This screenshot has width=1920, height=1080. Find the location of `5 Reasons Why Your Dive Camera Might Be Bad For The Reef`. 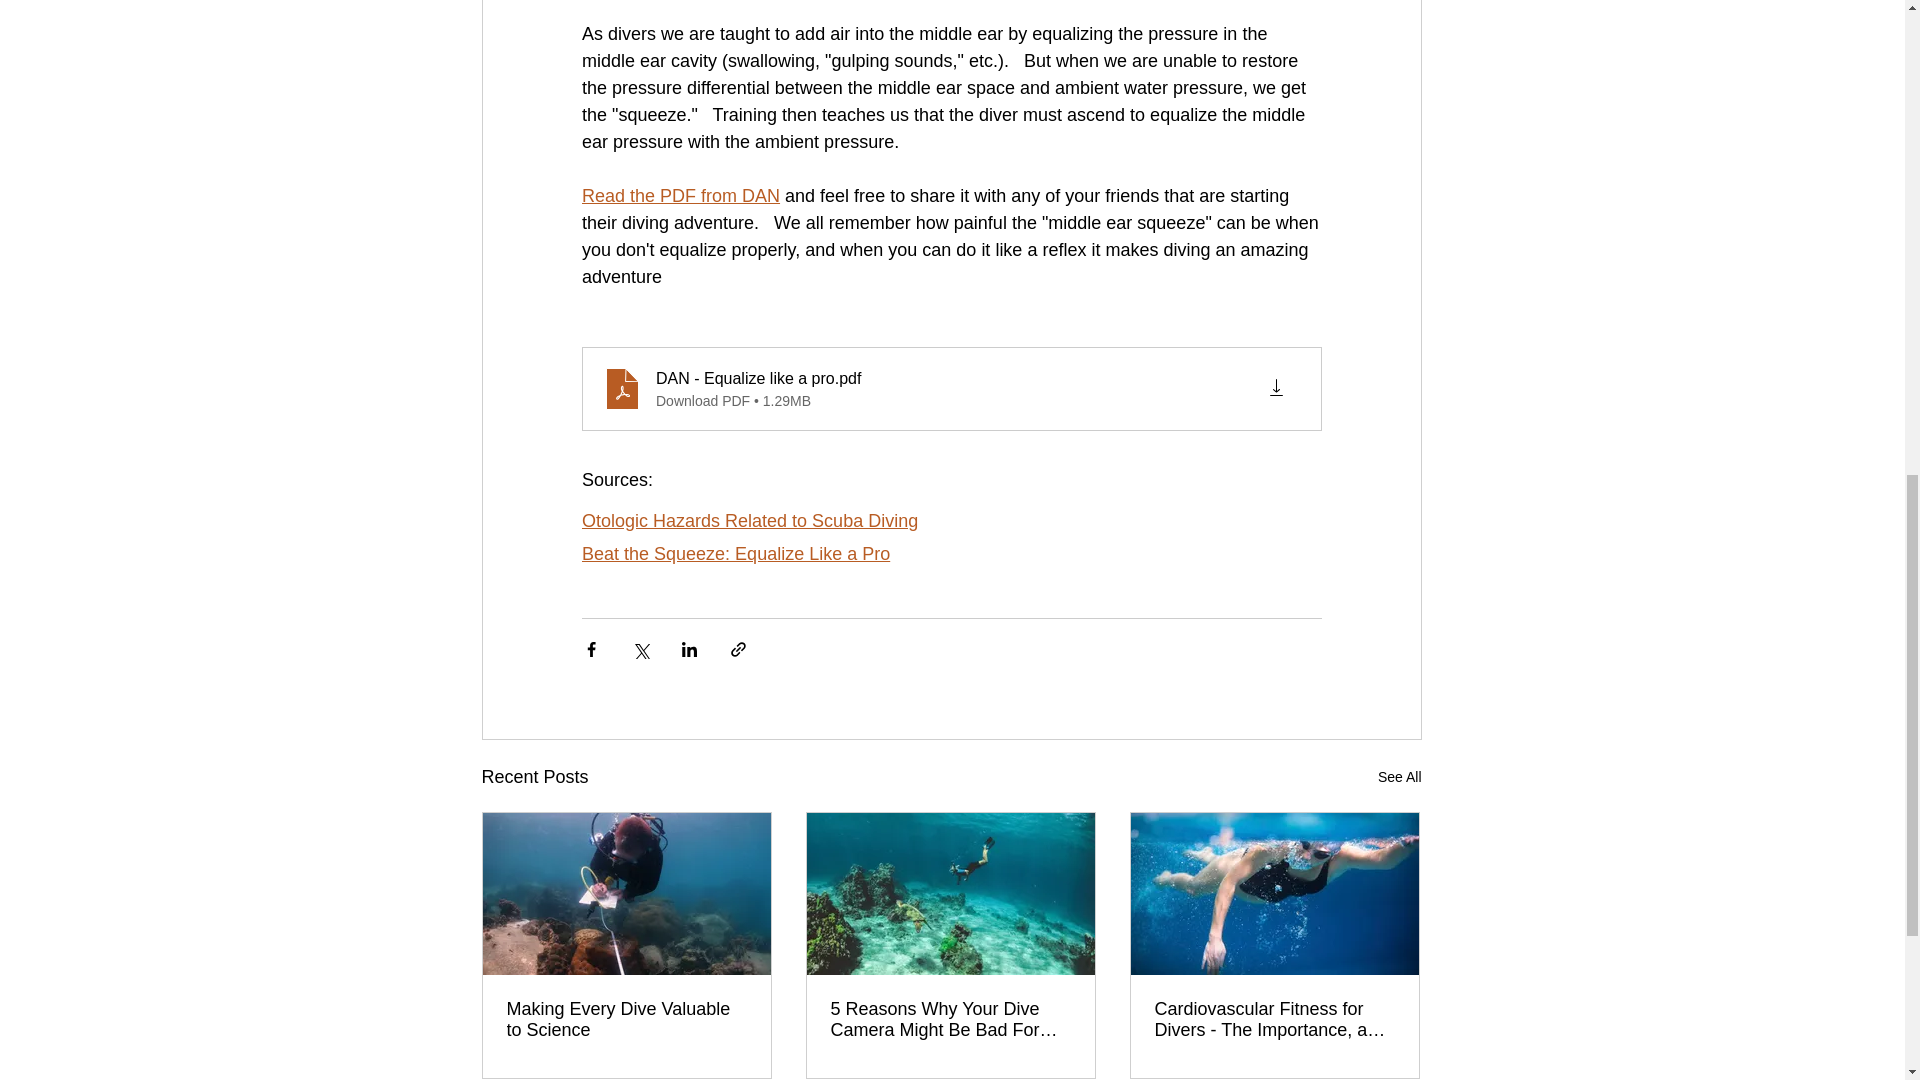

5 Reasons Why Your Dive Camera Might Be Bad For The Reef is located at coordinates (949, 1020).